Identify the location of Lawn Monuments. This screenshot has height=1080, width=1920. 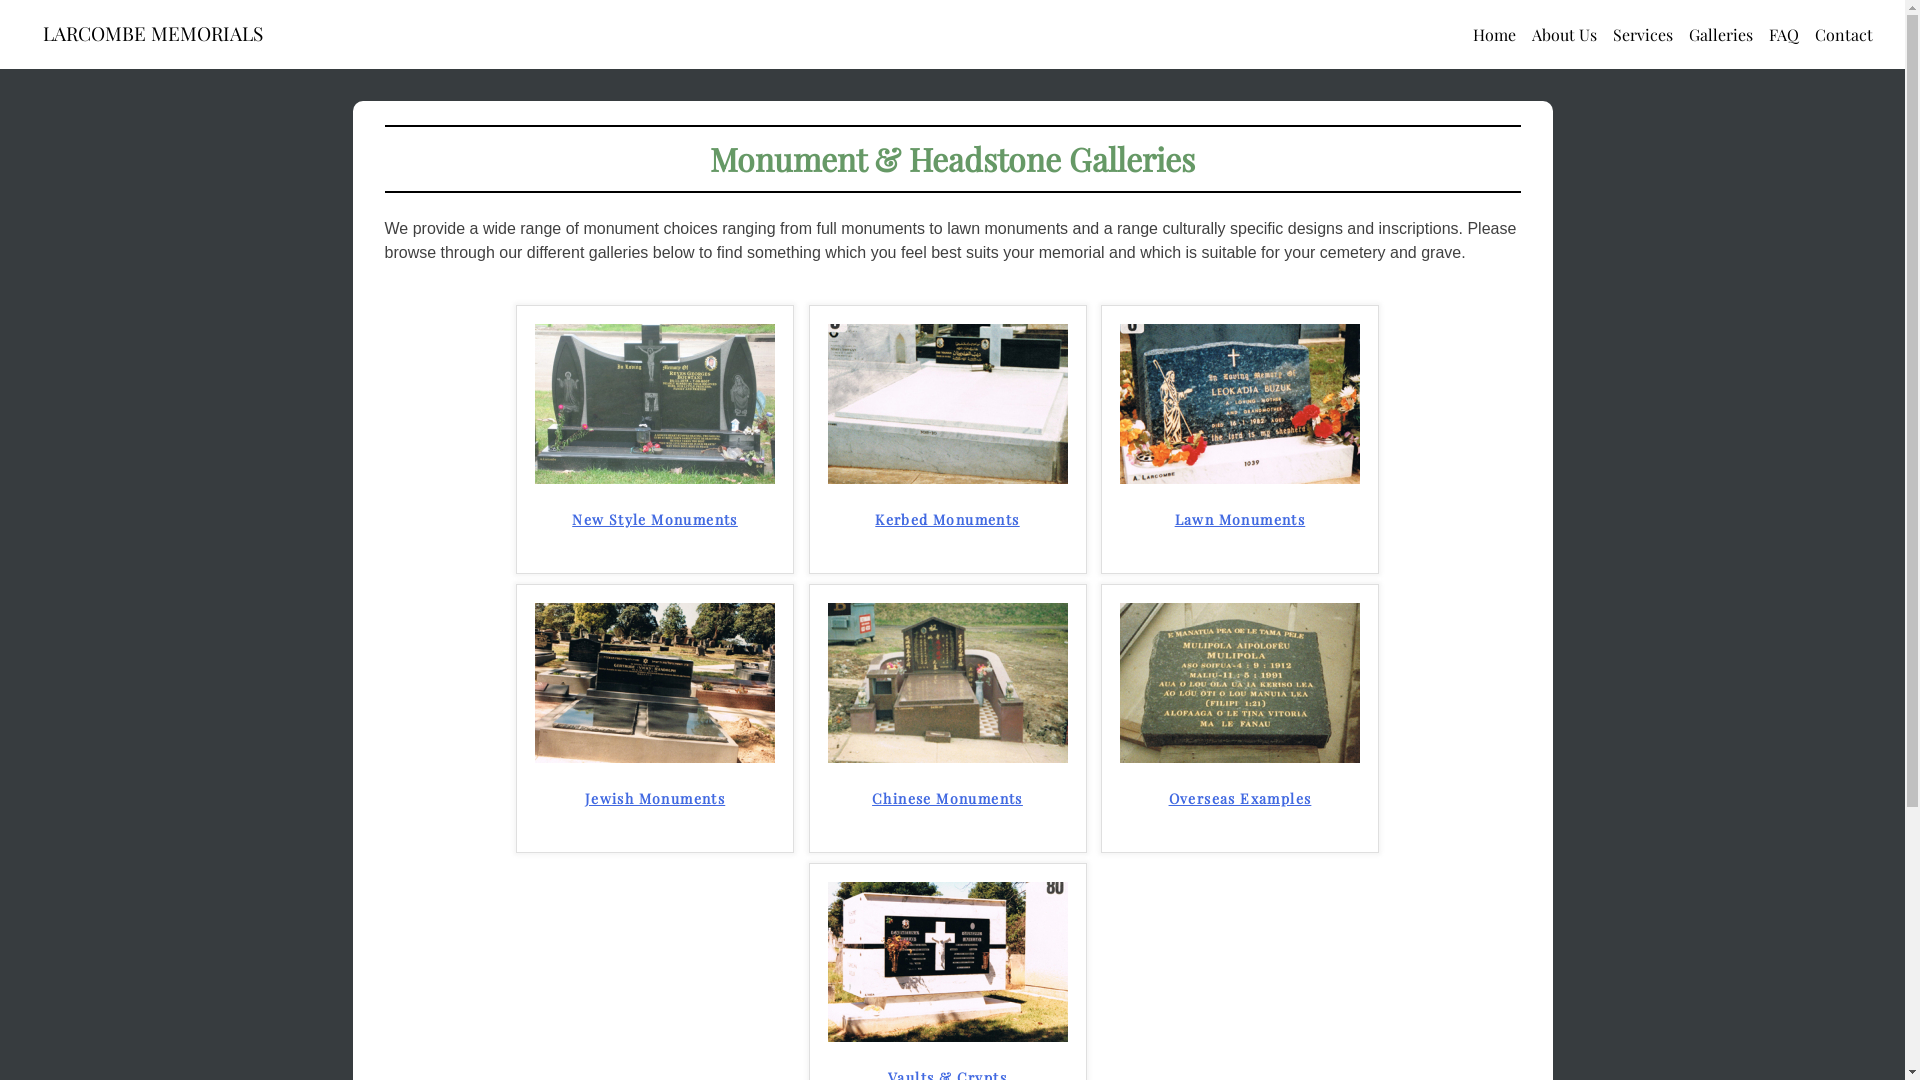
(1240, 478).